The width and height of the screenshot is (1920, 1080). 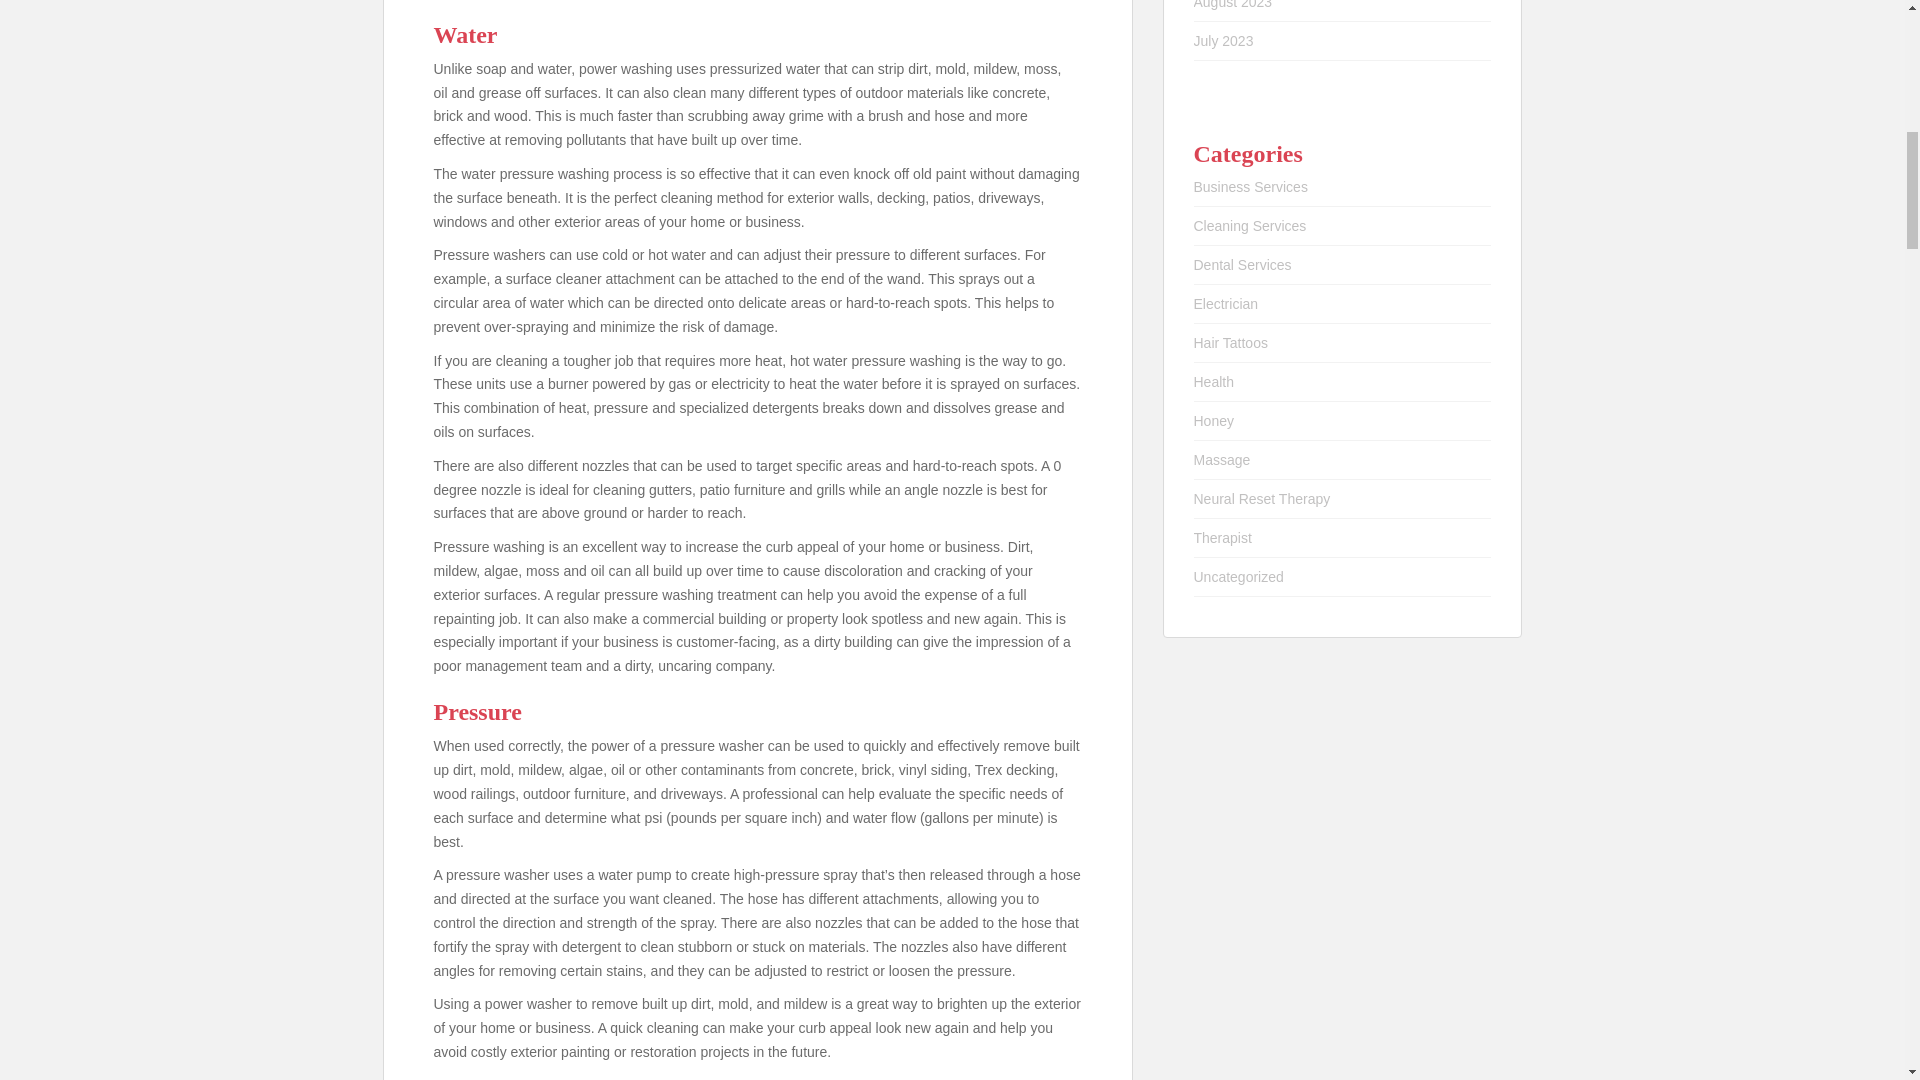 I want to click on Business Services, so click(x=1250, y=187).